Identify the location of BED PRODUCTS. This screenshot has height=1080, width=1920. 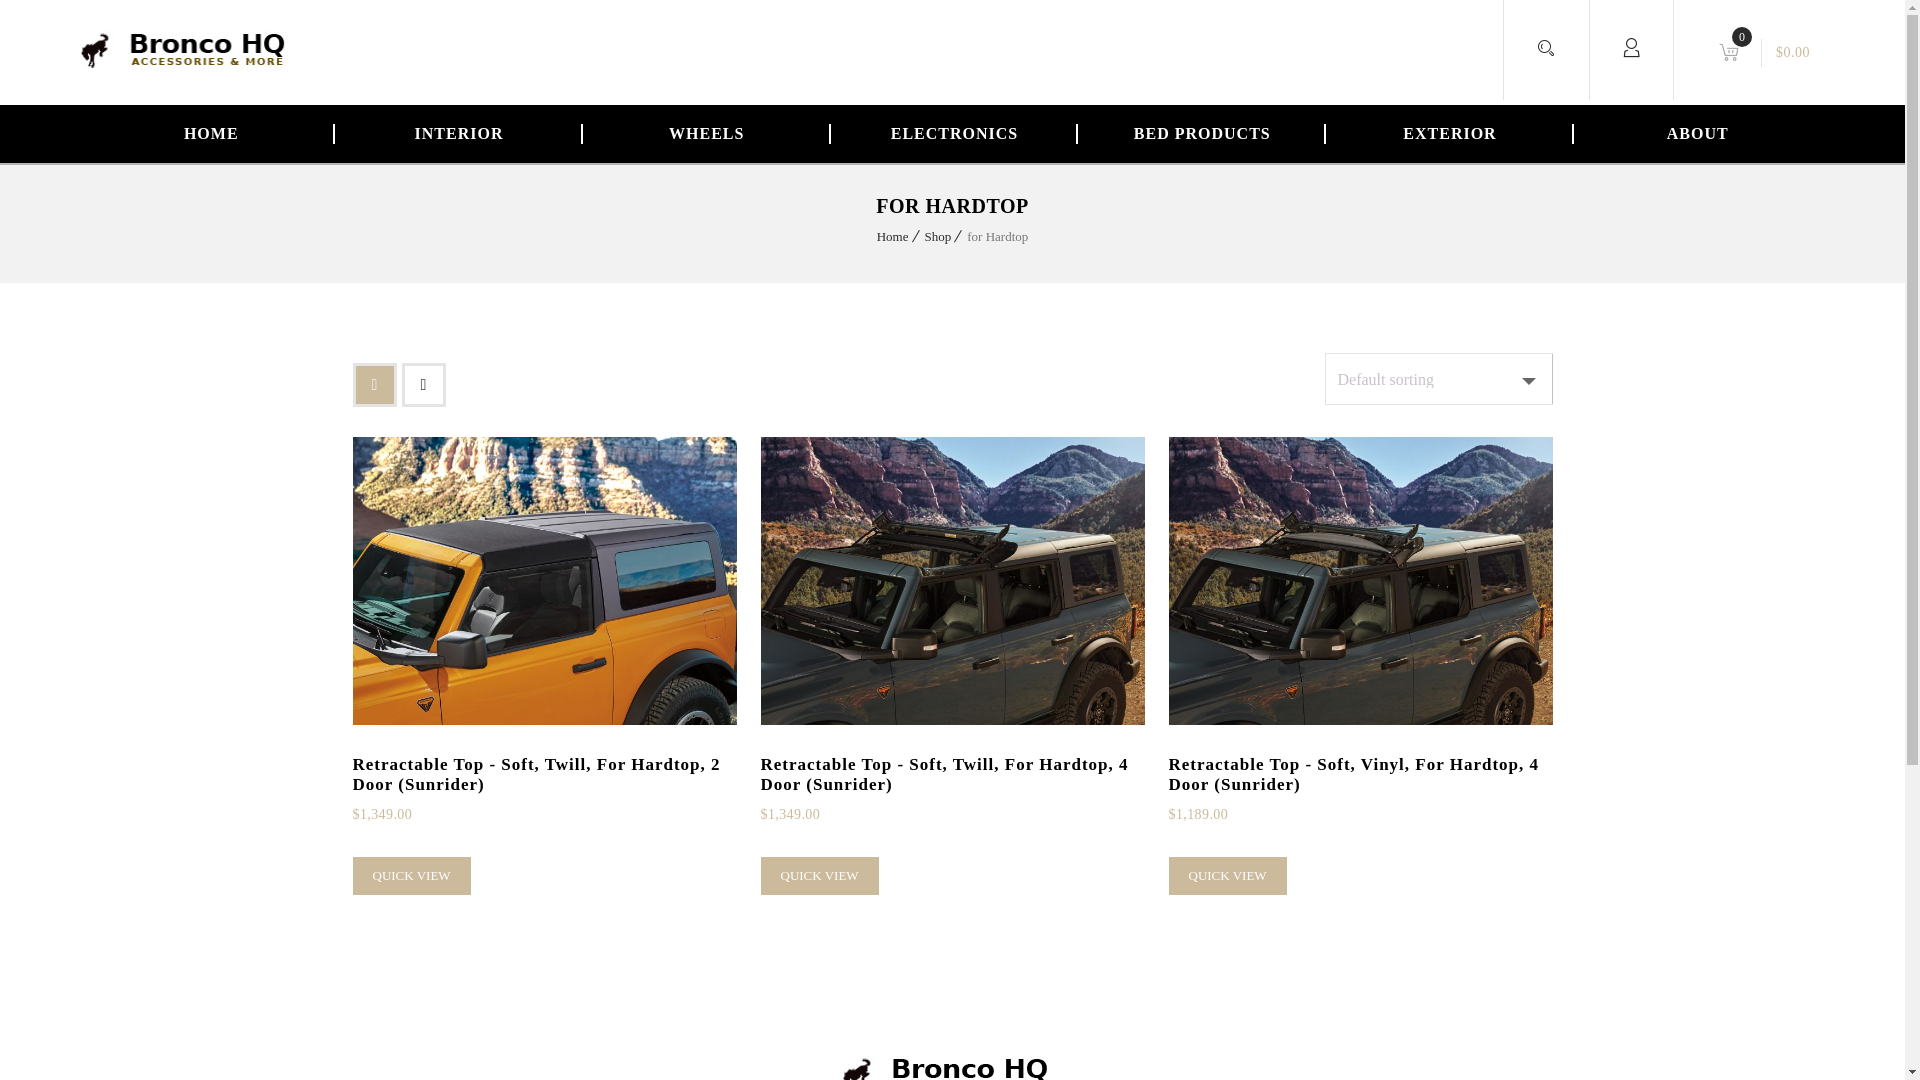
(1202, 134).